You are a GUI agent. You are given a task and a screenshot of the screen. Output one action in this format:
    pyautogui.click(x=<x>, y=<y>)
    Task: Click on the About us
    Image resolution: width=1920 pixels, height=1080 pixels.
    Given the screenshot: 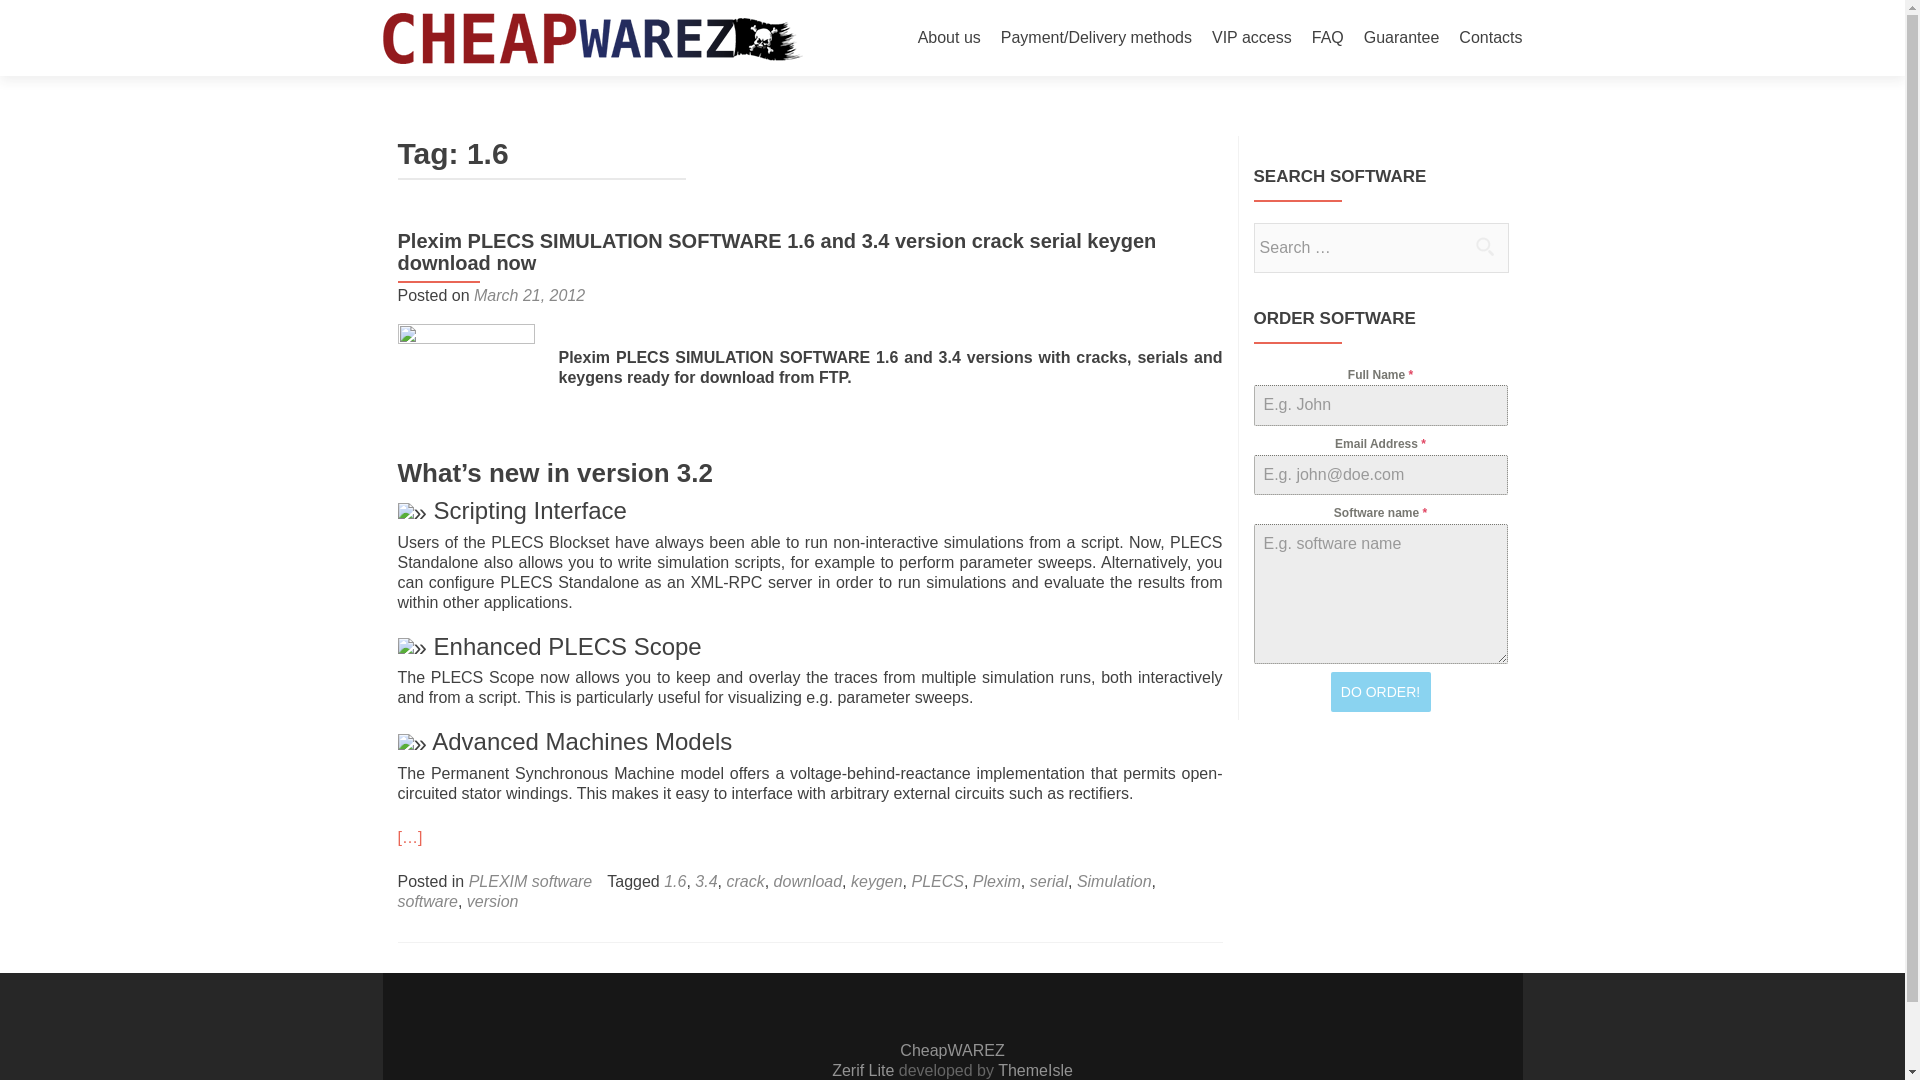 What is the action you would take?
    pyautogui.click(x=949, y=38)
    